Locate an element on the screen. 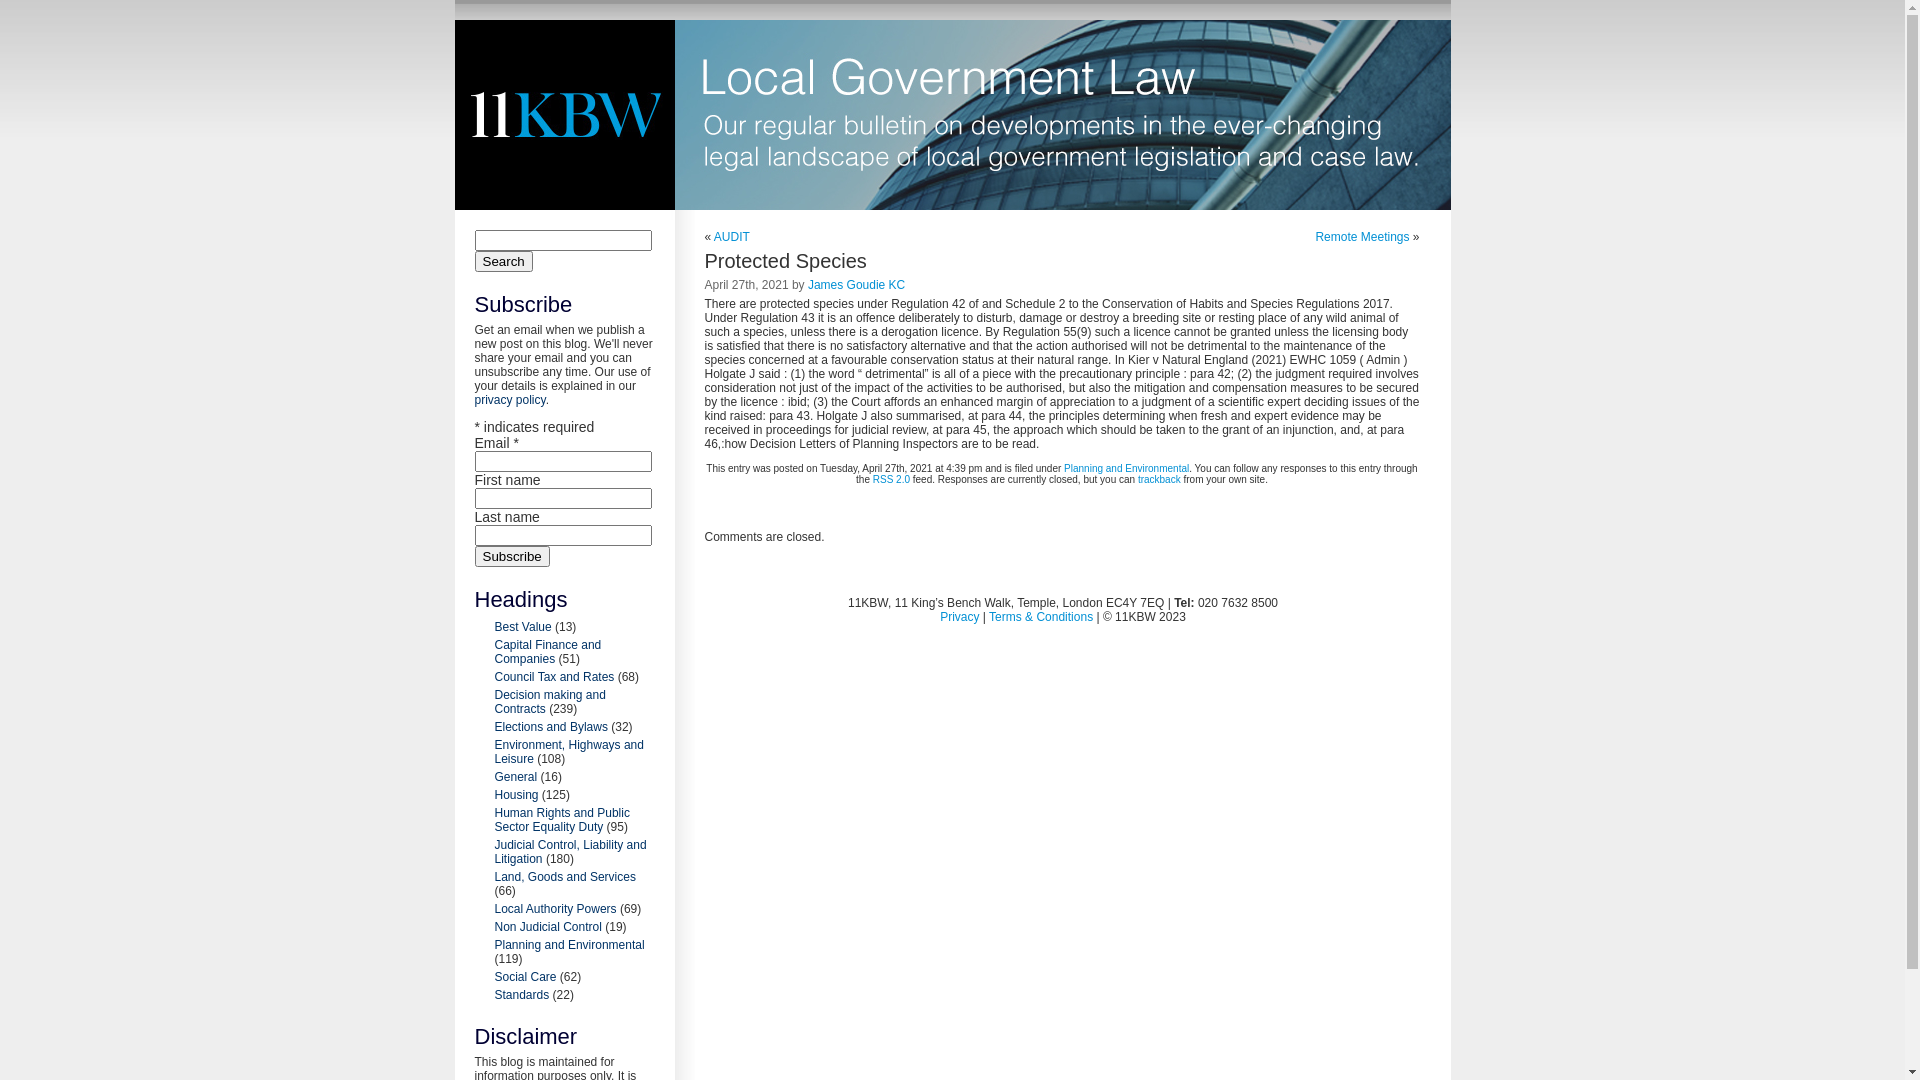 The width and height of the screenshot is (1920, 1080). Council Tax and Rates is located at coordinates (554, 677).